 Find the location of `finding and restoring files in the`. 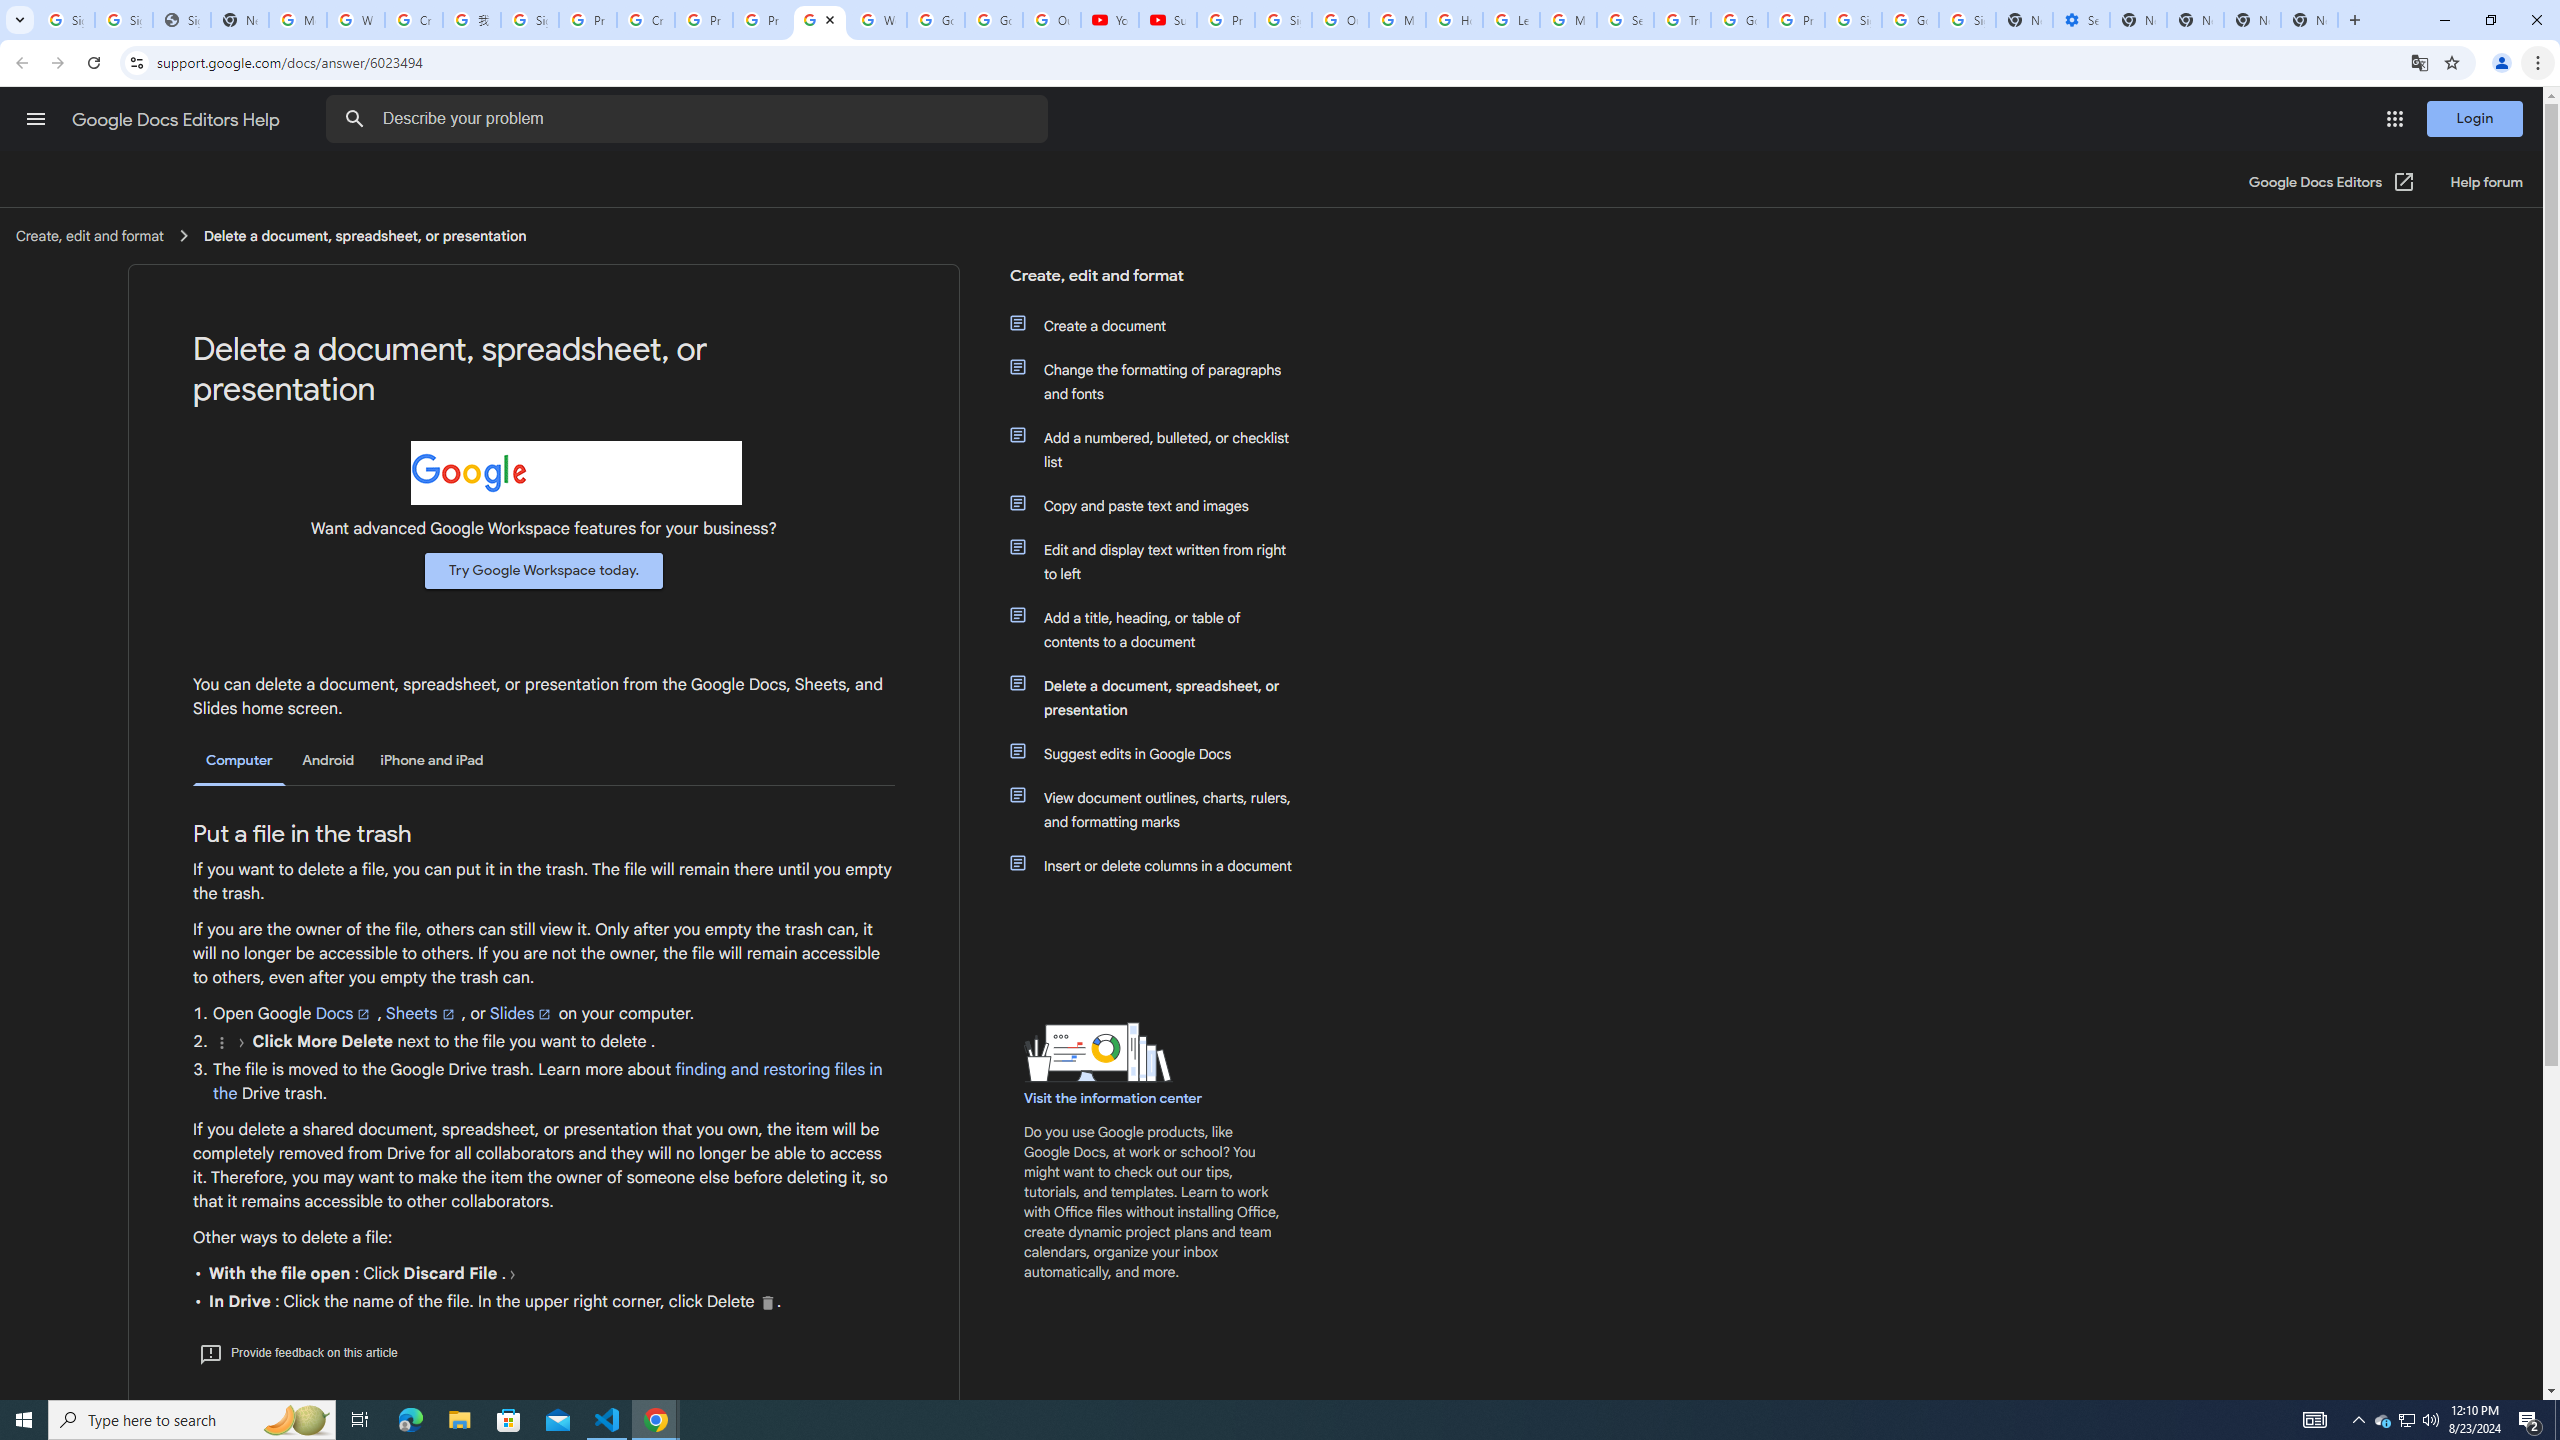

finding and restoring files in the is located at coordinates (548, 1082).